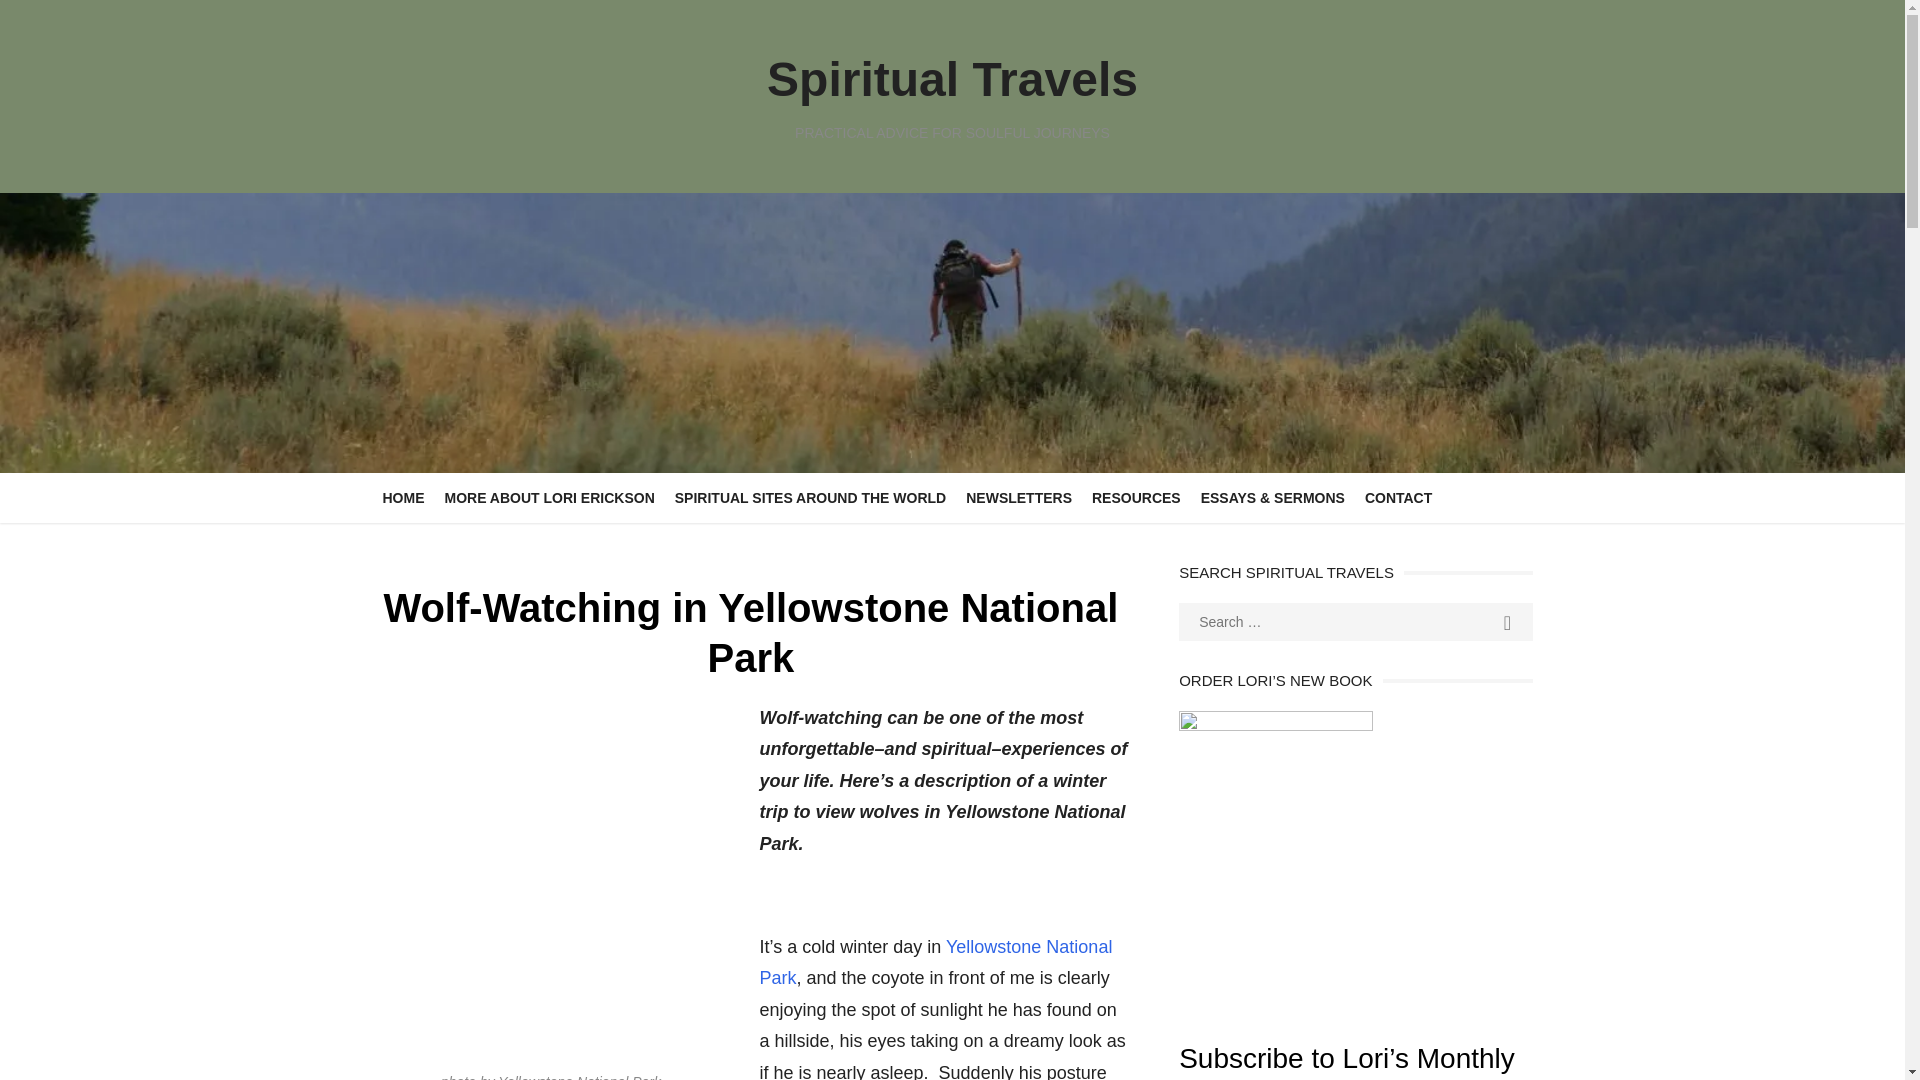  I want to click on Yellowstone National Park, so click(936, 962).